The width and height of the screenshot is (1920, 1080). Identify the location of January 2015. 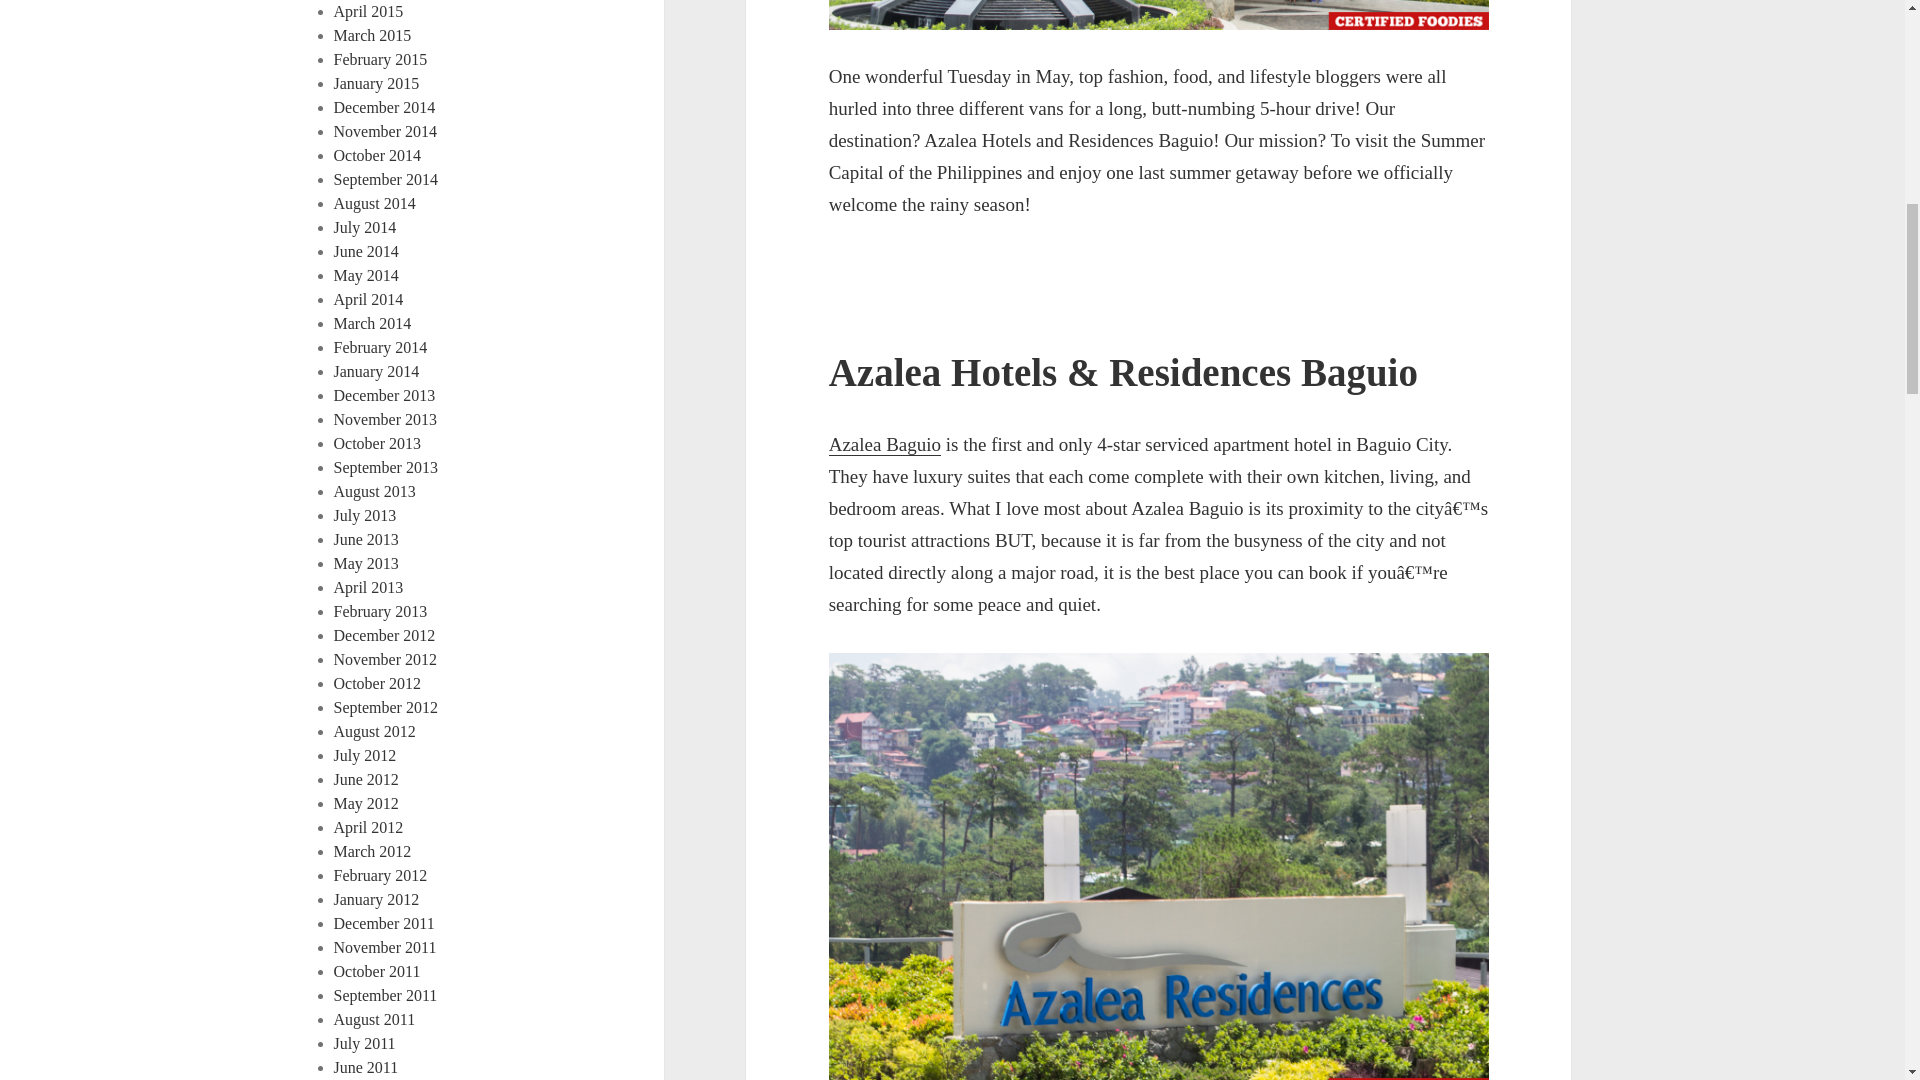
(377, 82).